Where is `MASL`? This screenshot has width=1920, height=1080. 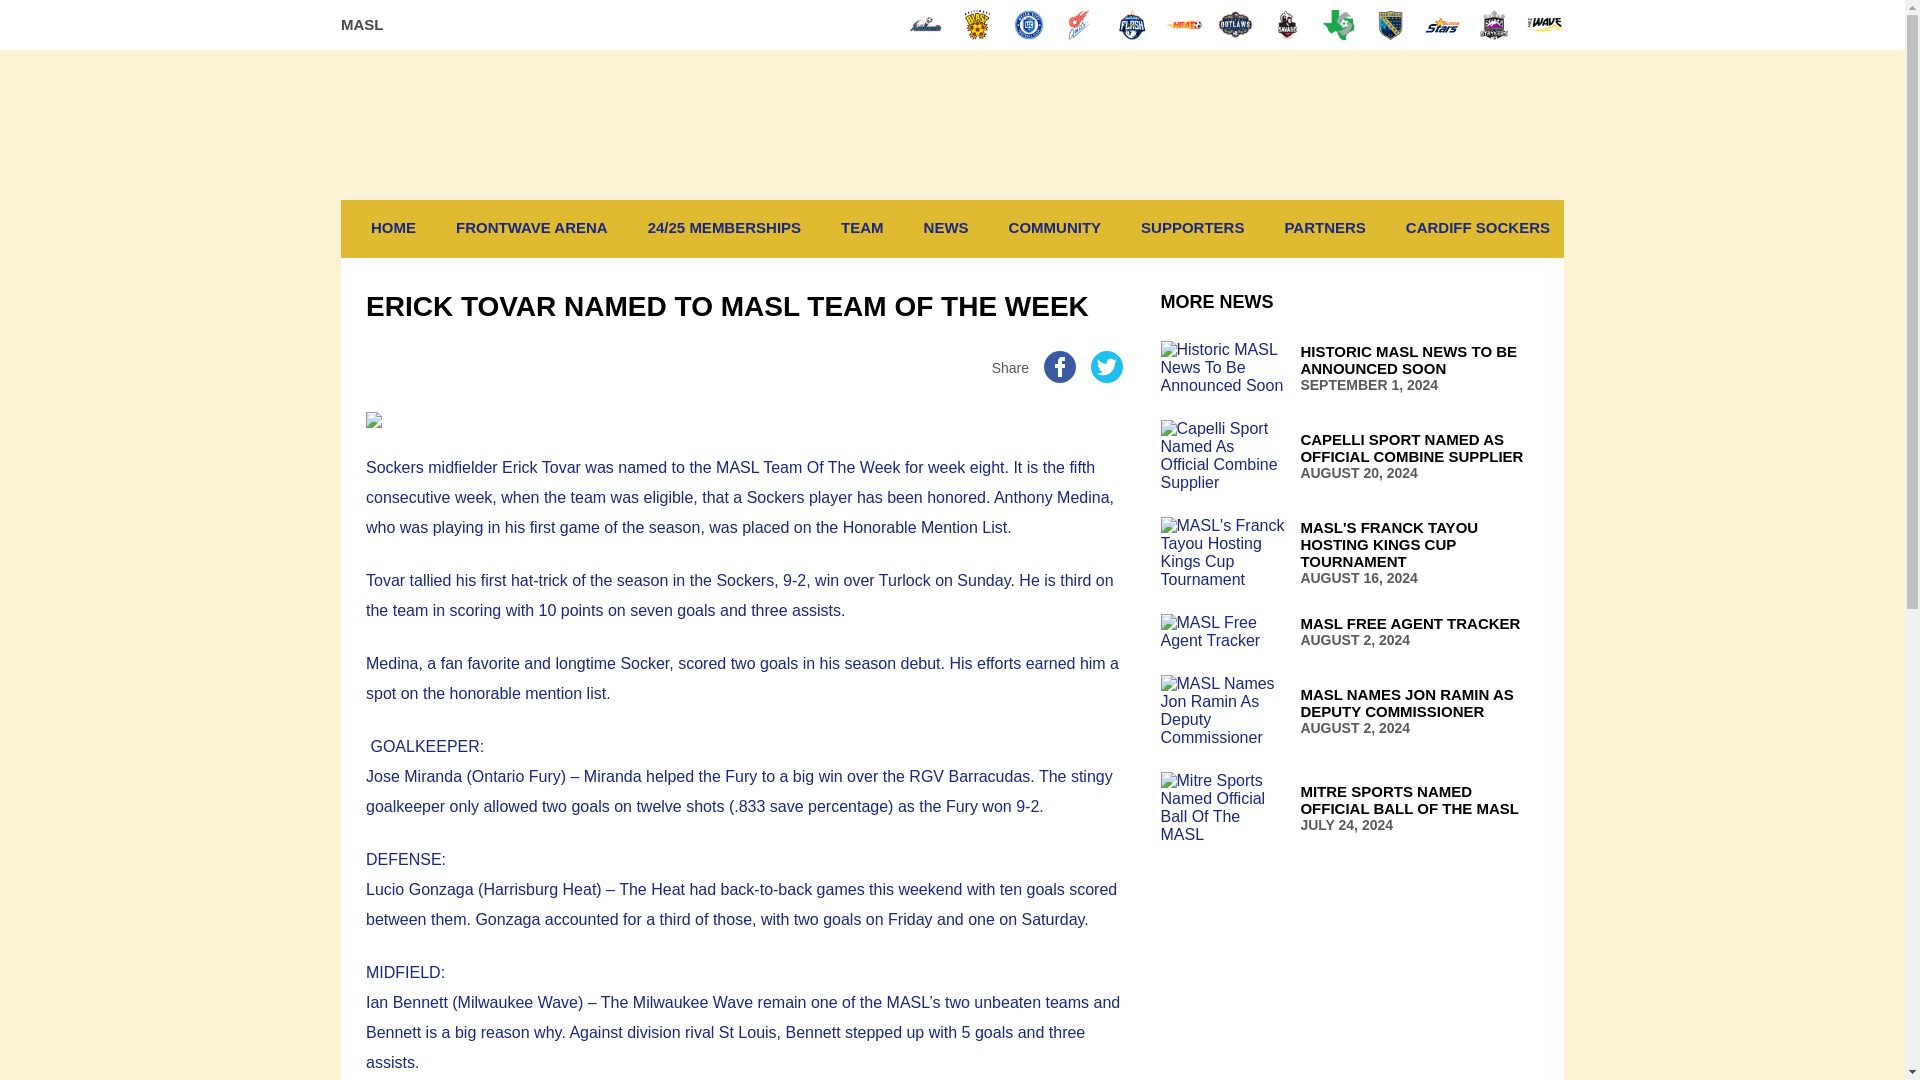
MASL is located at coordinates (1324, 226).